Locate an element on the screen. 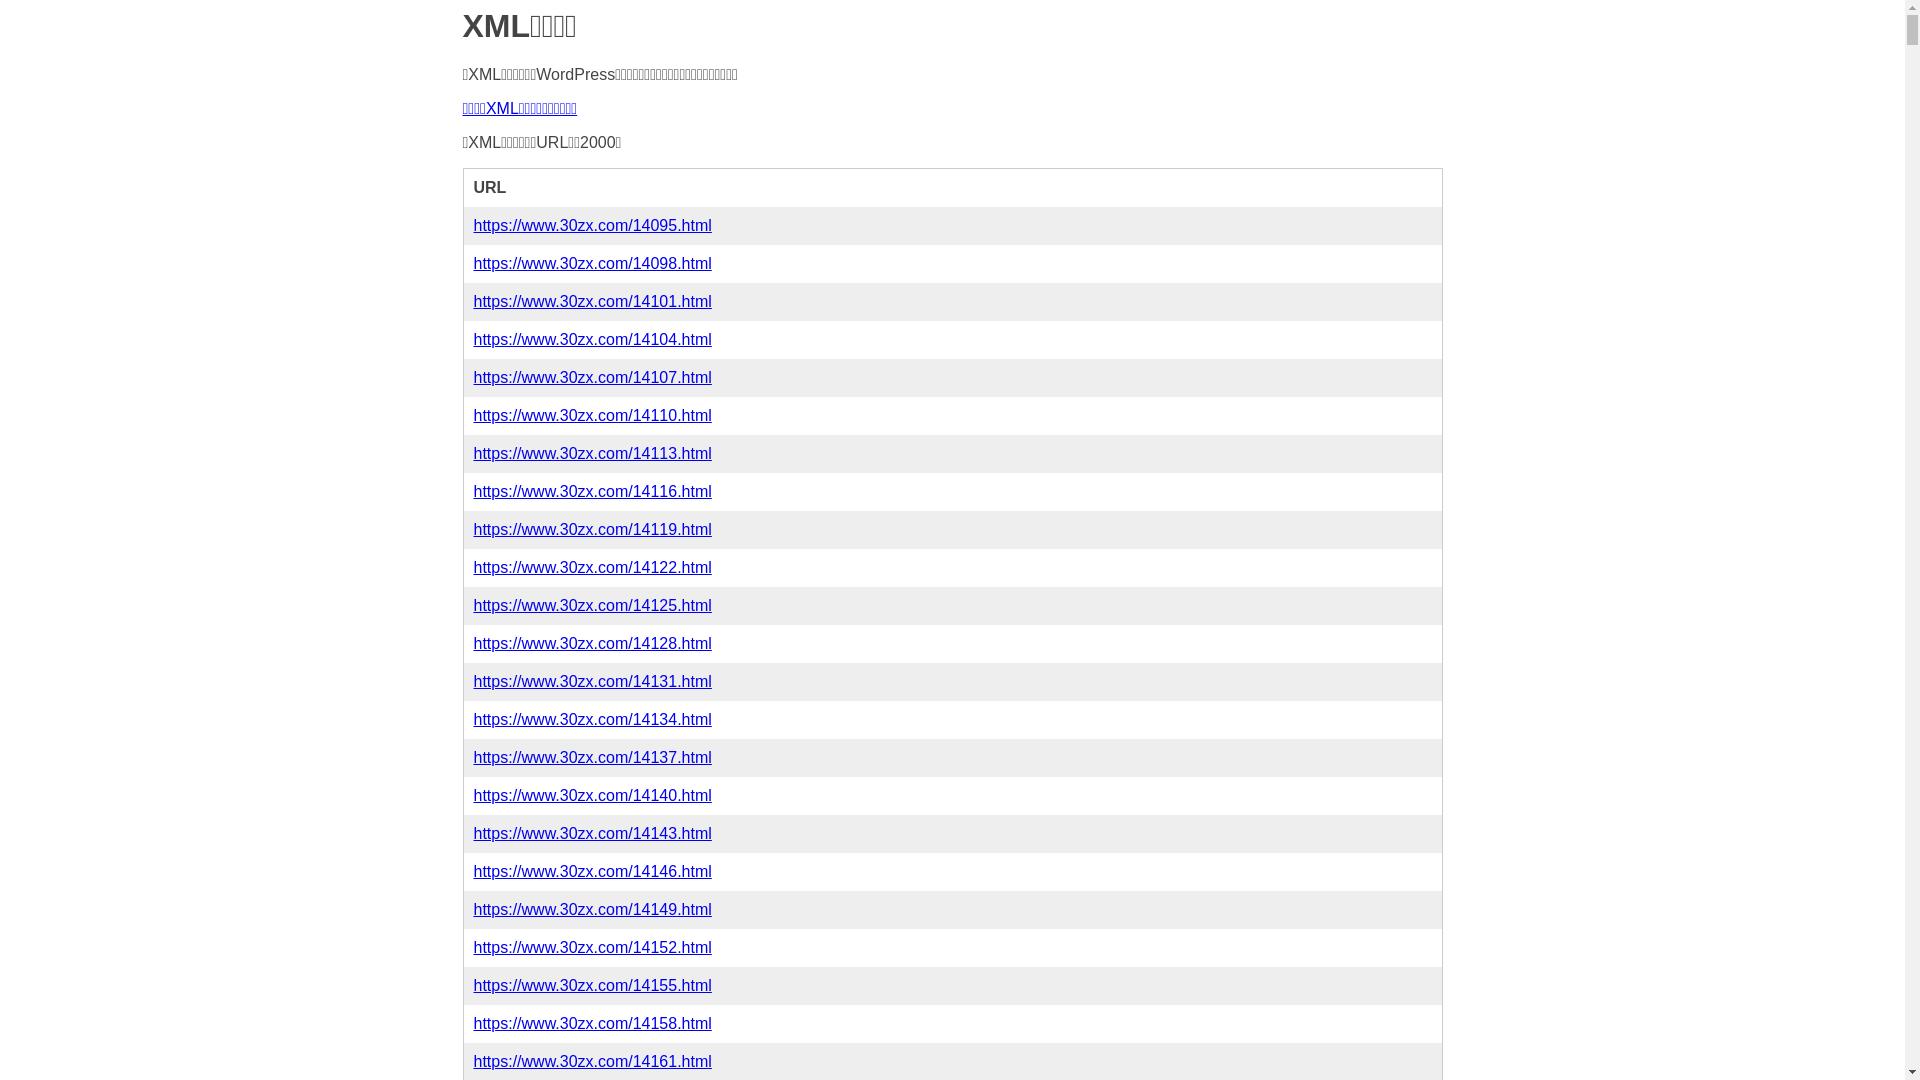 The height and width of the screenshot is (1080, 1920). https://www.30zx.com/14140.html is located at coordinates (593, 796).